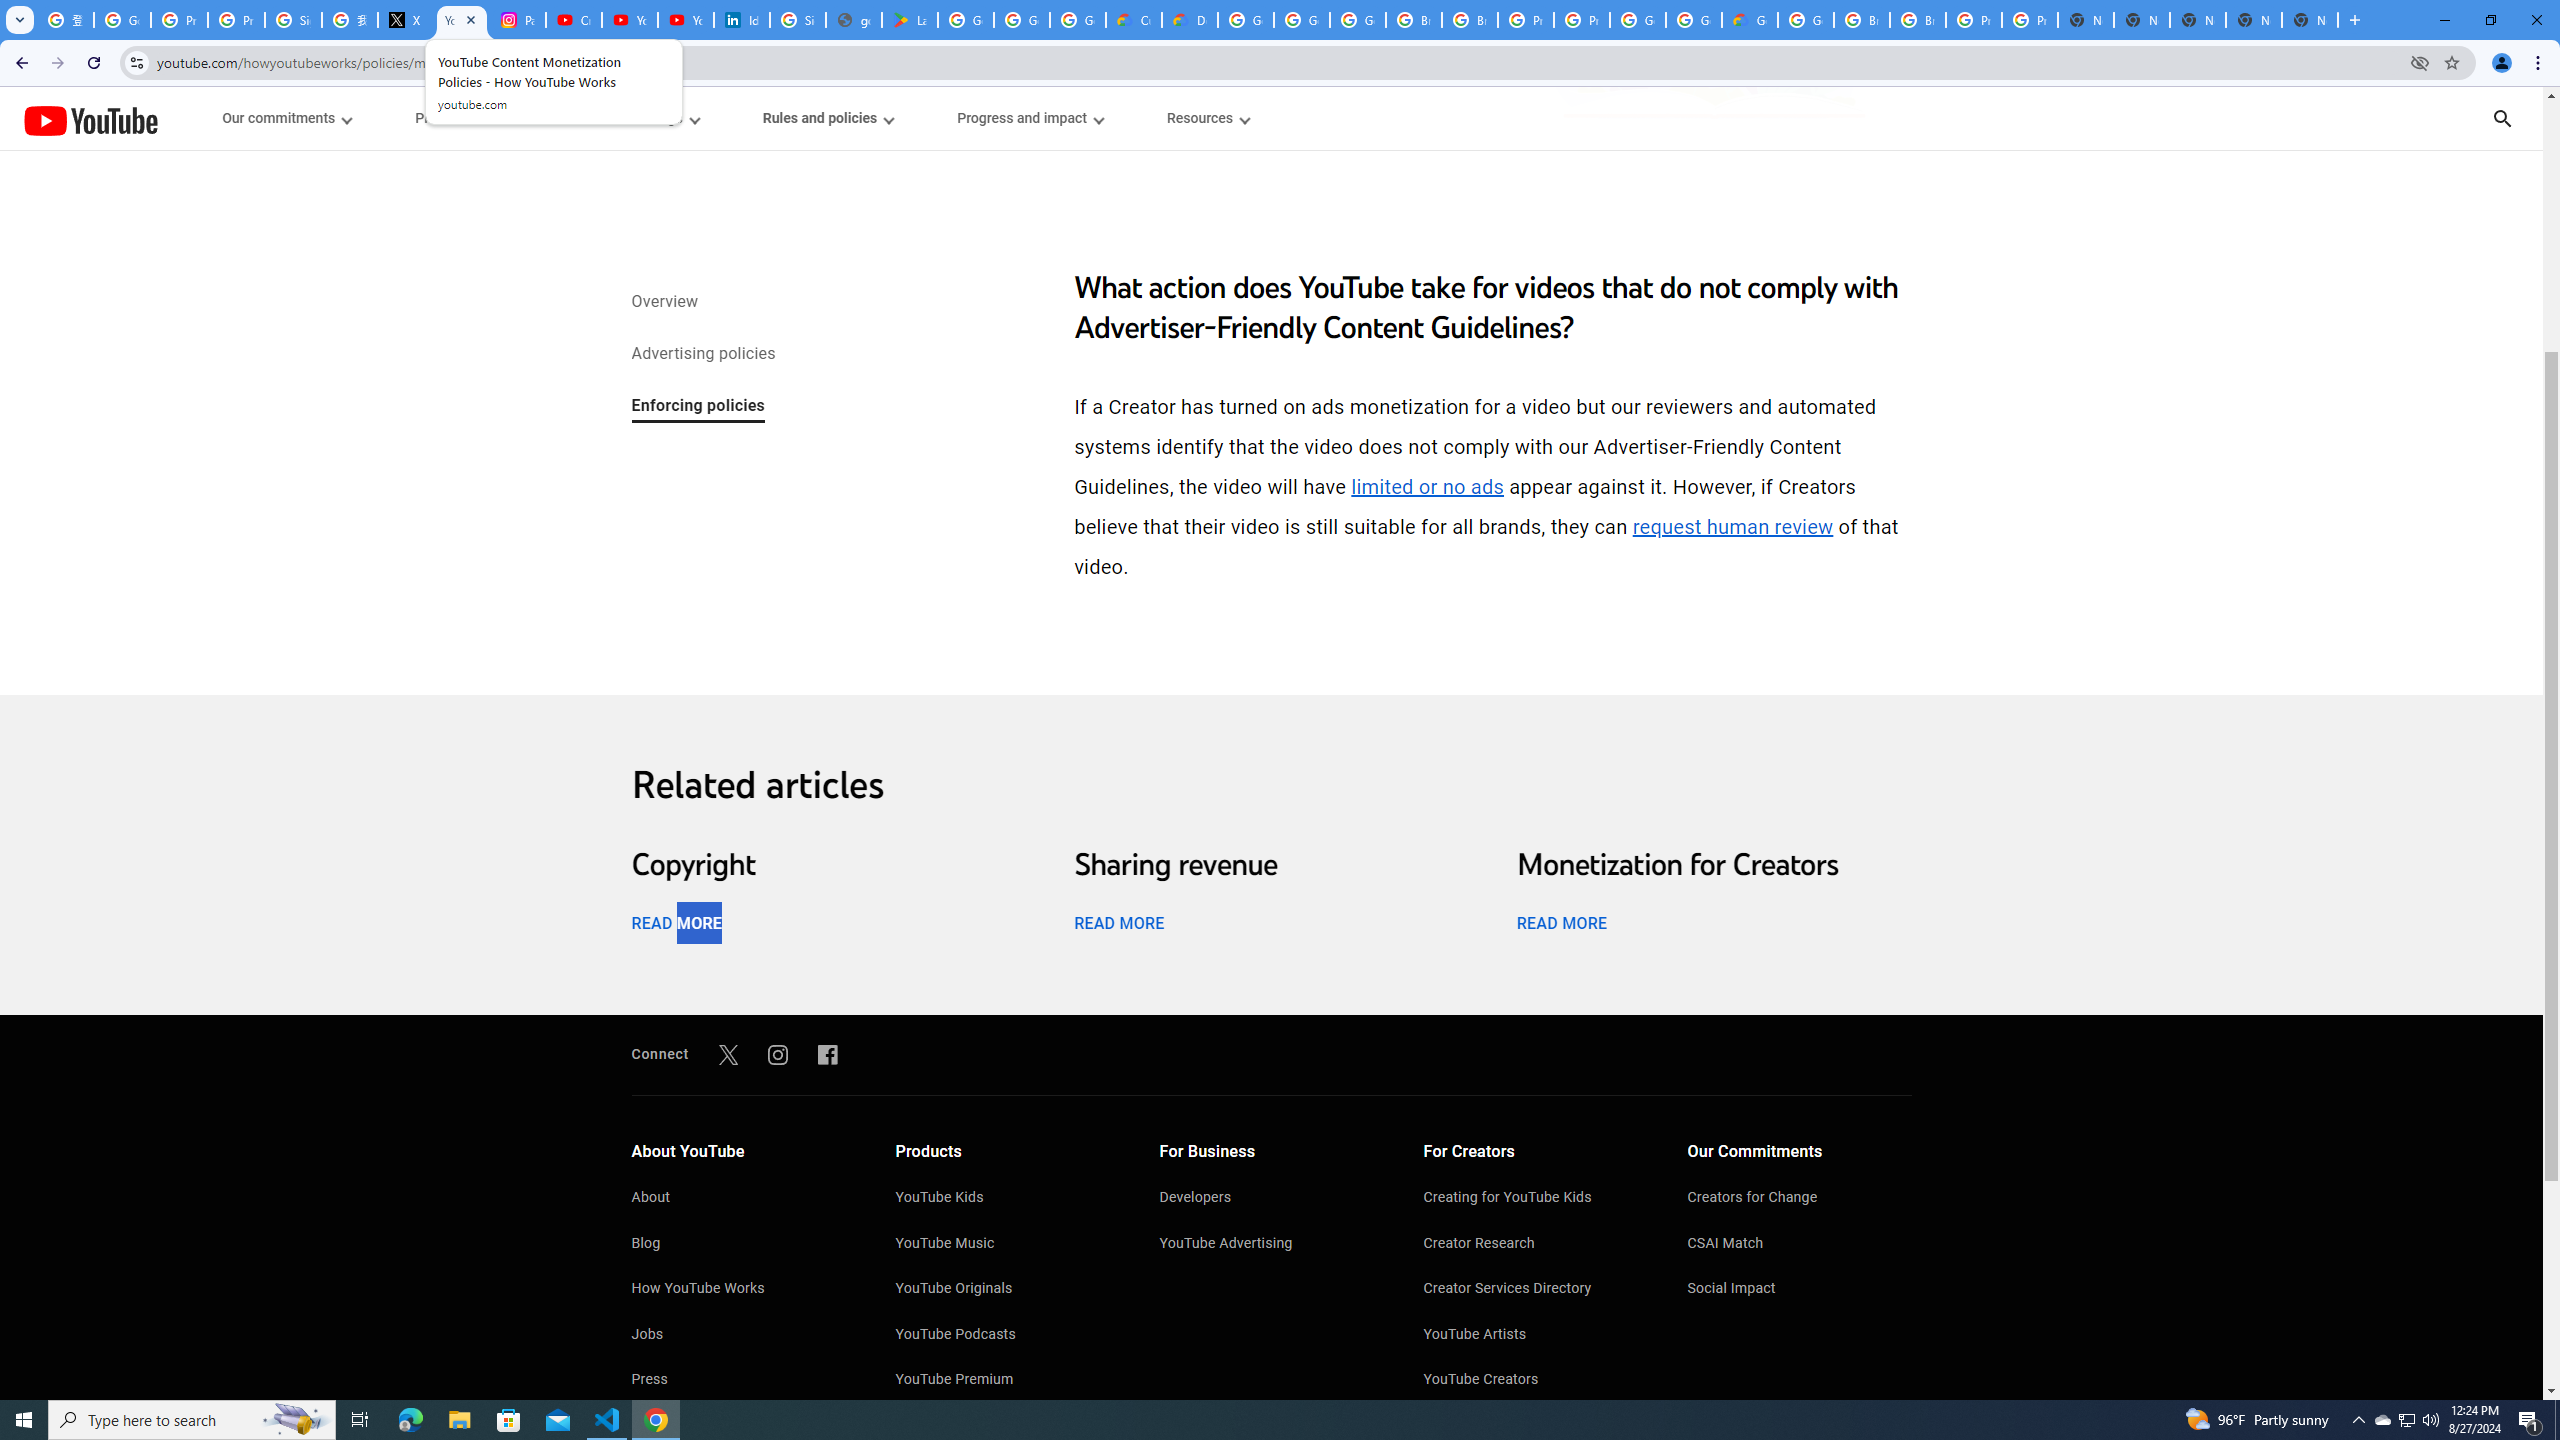 The height and width of the screenshot is (1440, 2560). Describe the element at coordinates (742, 1199) in the screenshot. I see `About` at that location.